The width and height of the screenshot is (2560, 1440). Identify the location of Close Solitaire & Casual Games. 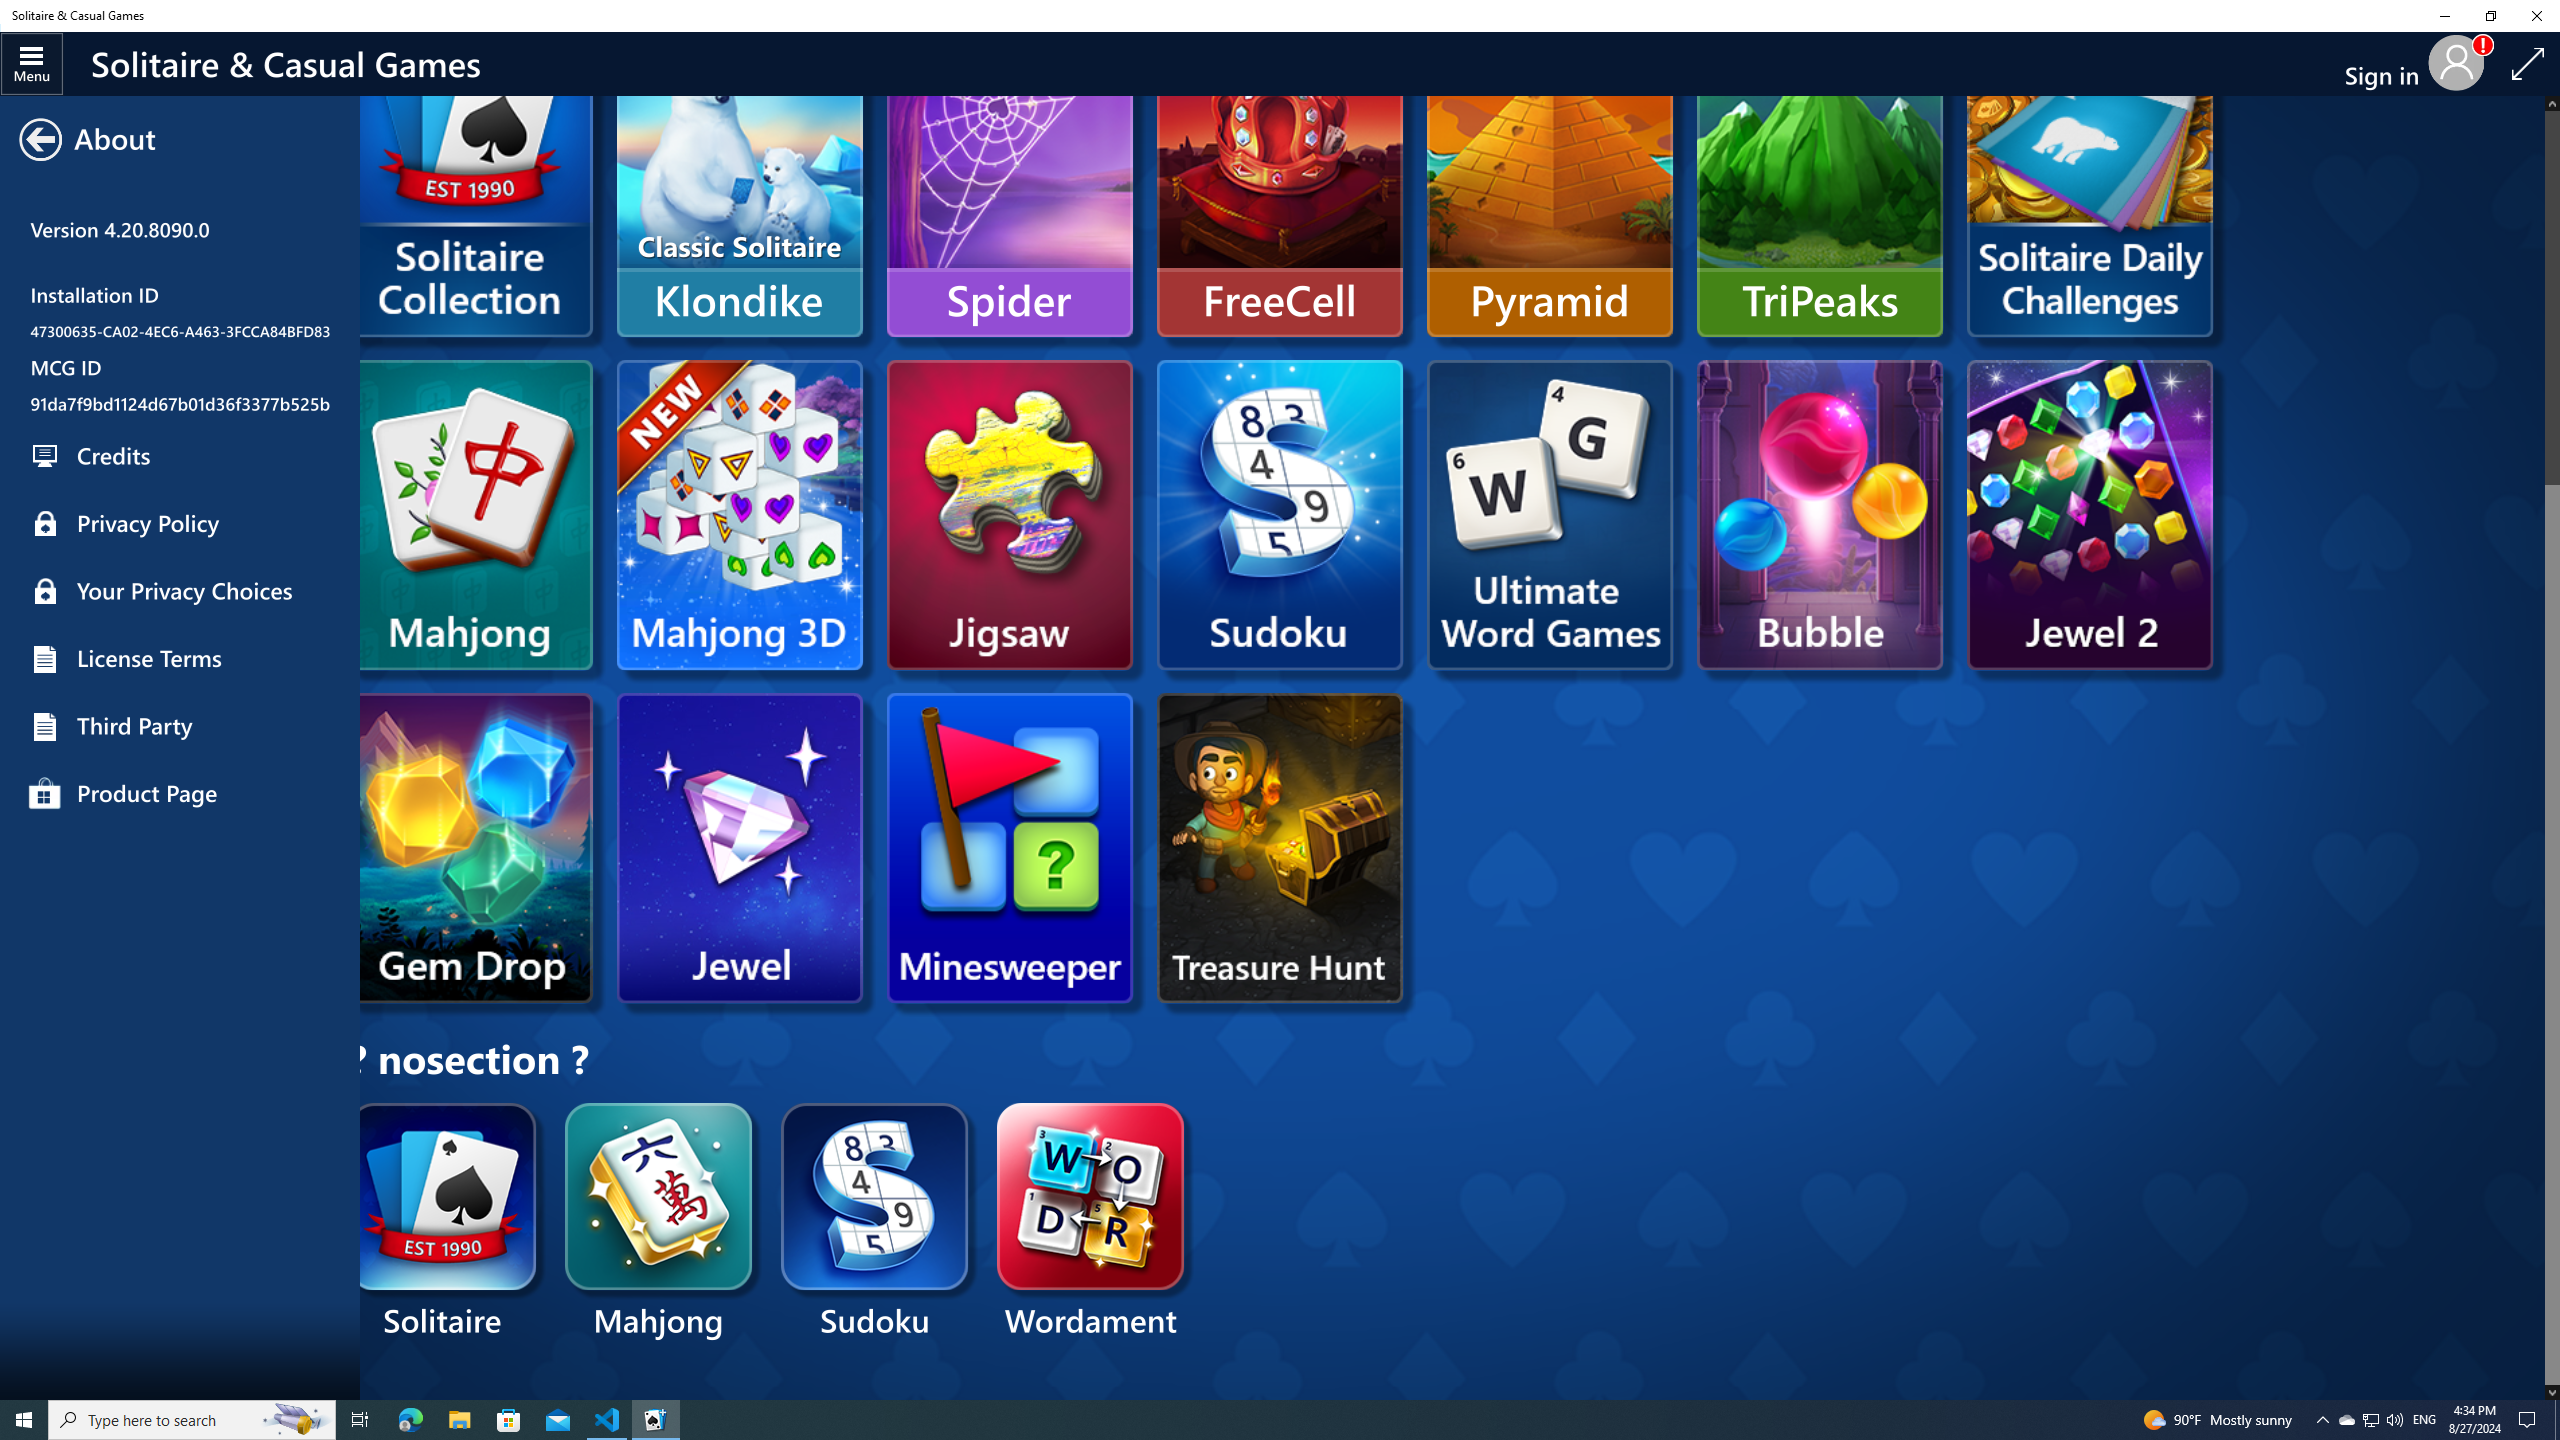
(2536, 16).